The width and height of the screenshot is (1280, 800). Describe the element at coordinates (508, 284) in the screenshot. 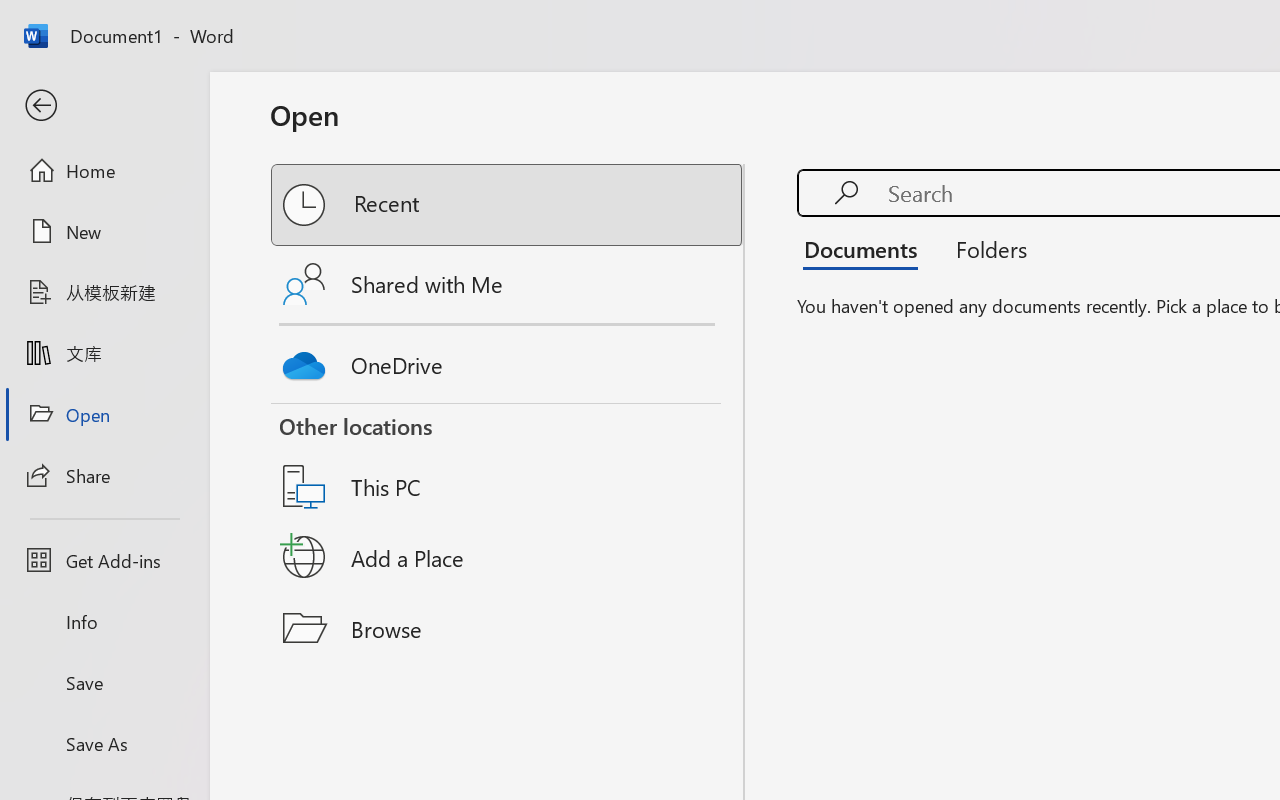

I see `Shared with Me` at that location.